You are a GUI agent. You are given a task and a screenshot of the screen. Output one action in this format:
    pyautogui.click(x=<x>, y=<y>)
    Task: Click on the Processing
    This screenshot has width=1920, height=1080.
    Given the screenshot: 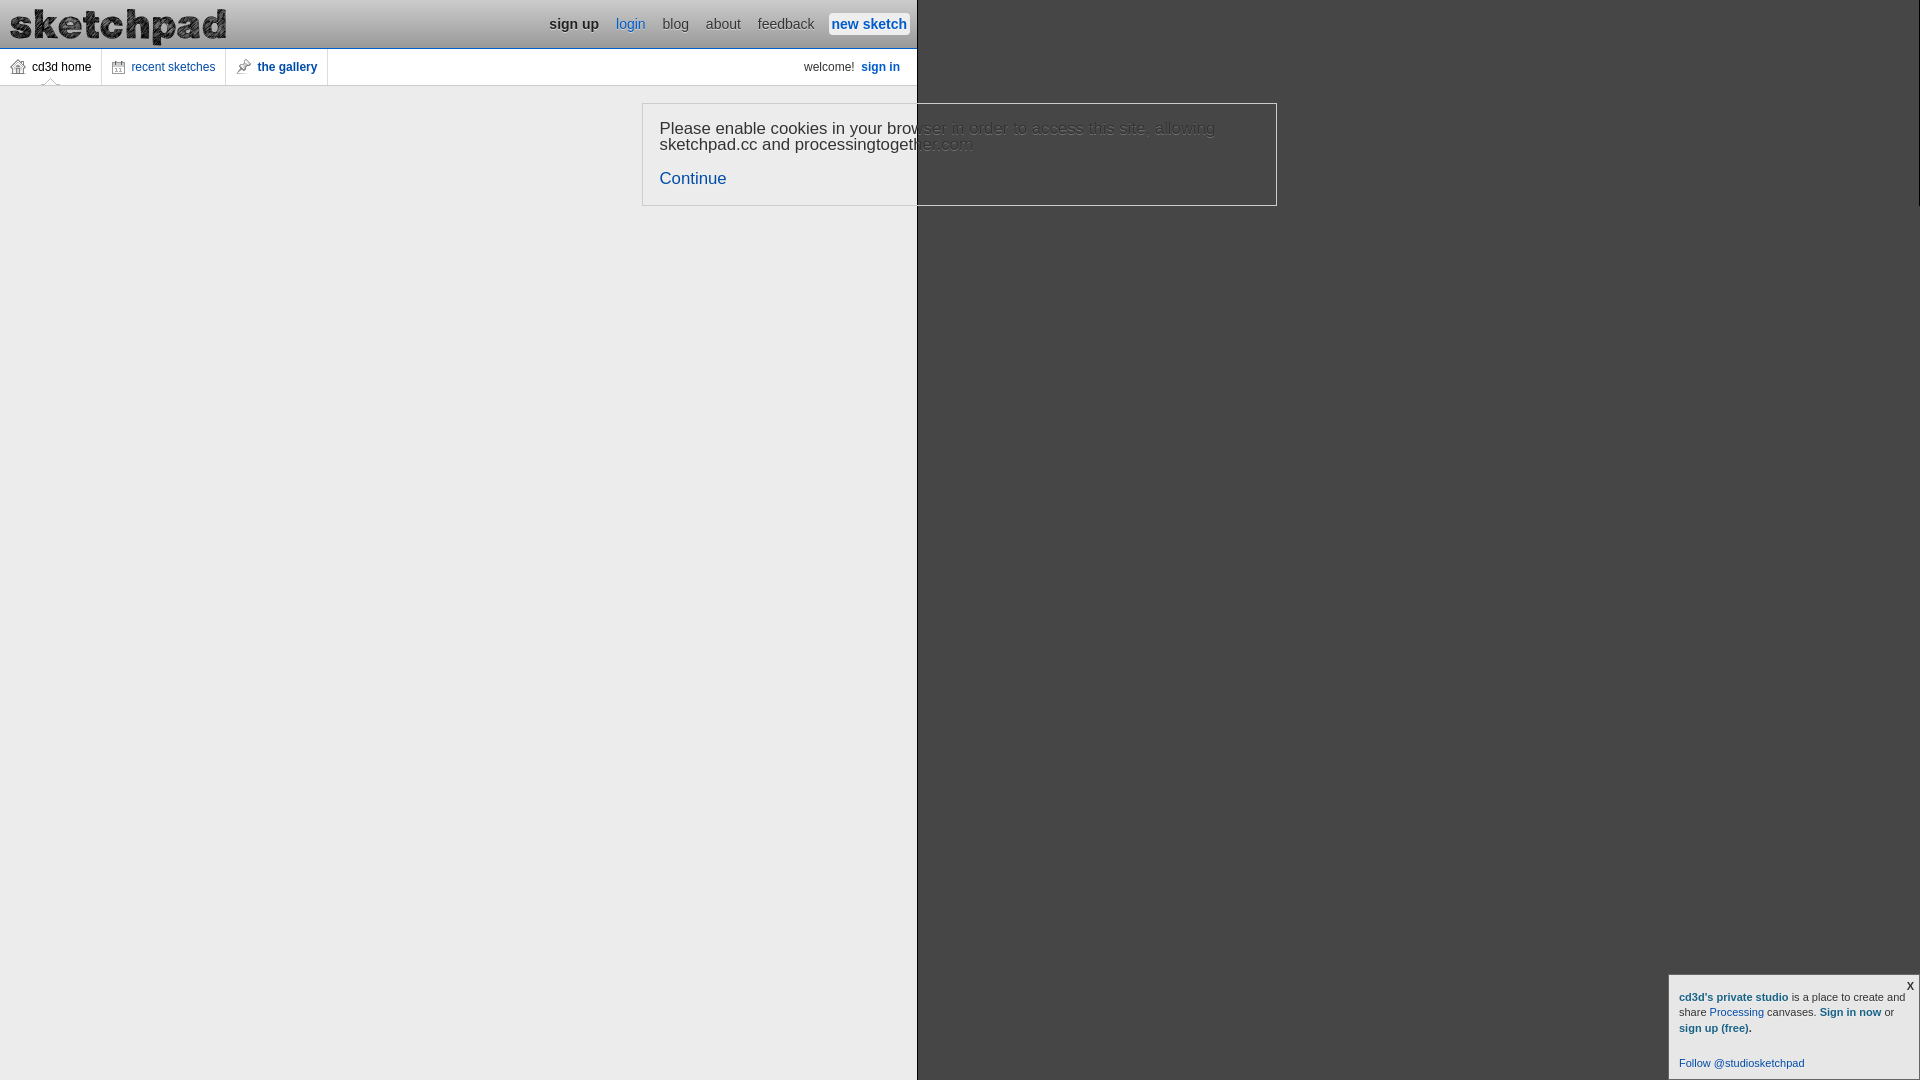 What is the action you would take?
    pyautogui.click(x=1737, y=1012)
    